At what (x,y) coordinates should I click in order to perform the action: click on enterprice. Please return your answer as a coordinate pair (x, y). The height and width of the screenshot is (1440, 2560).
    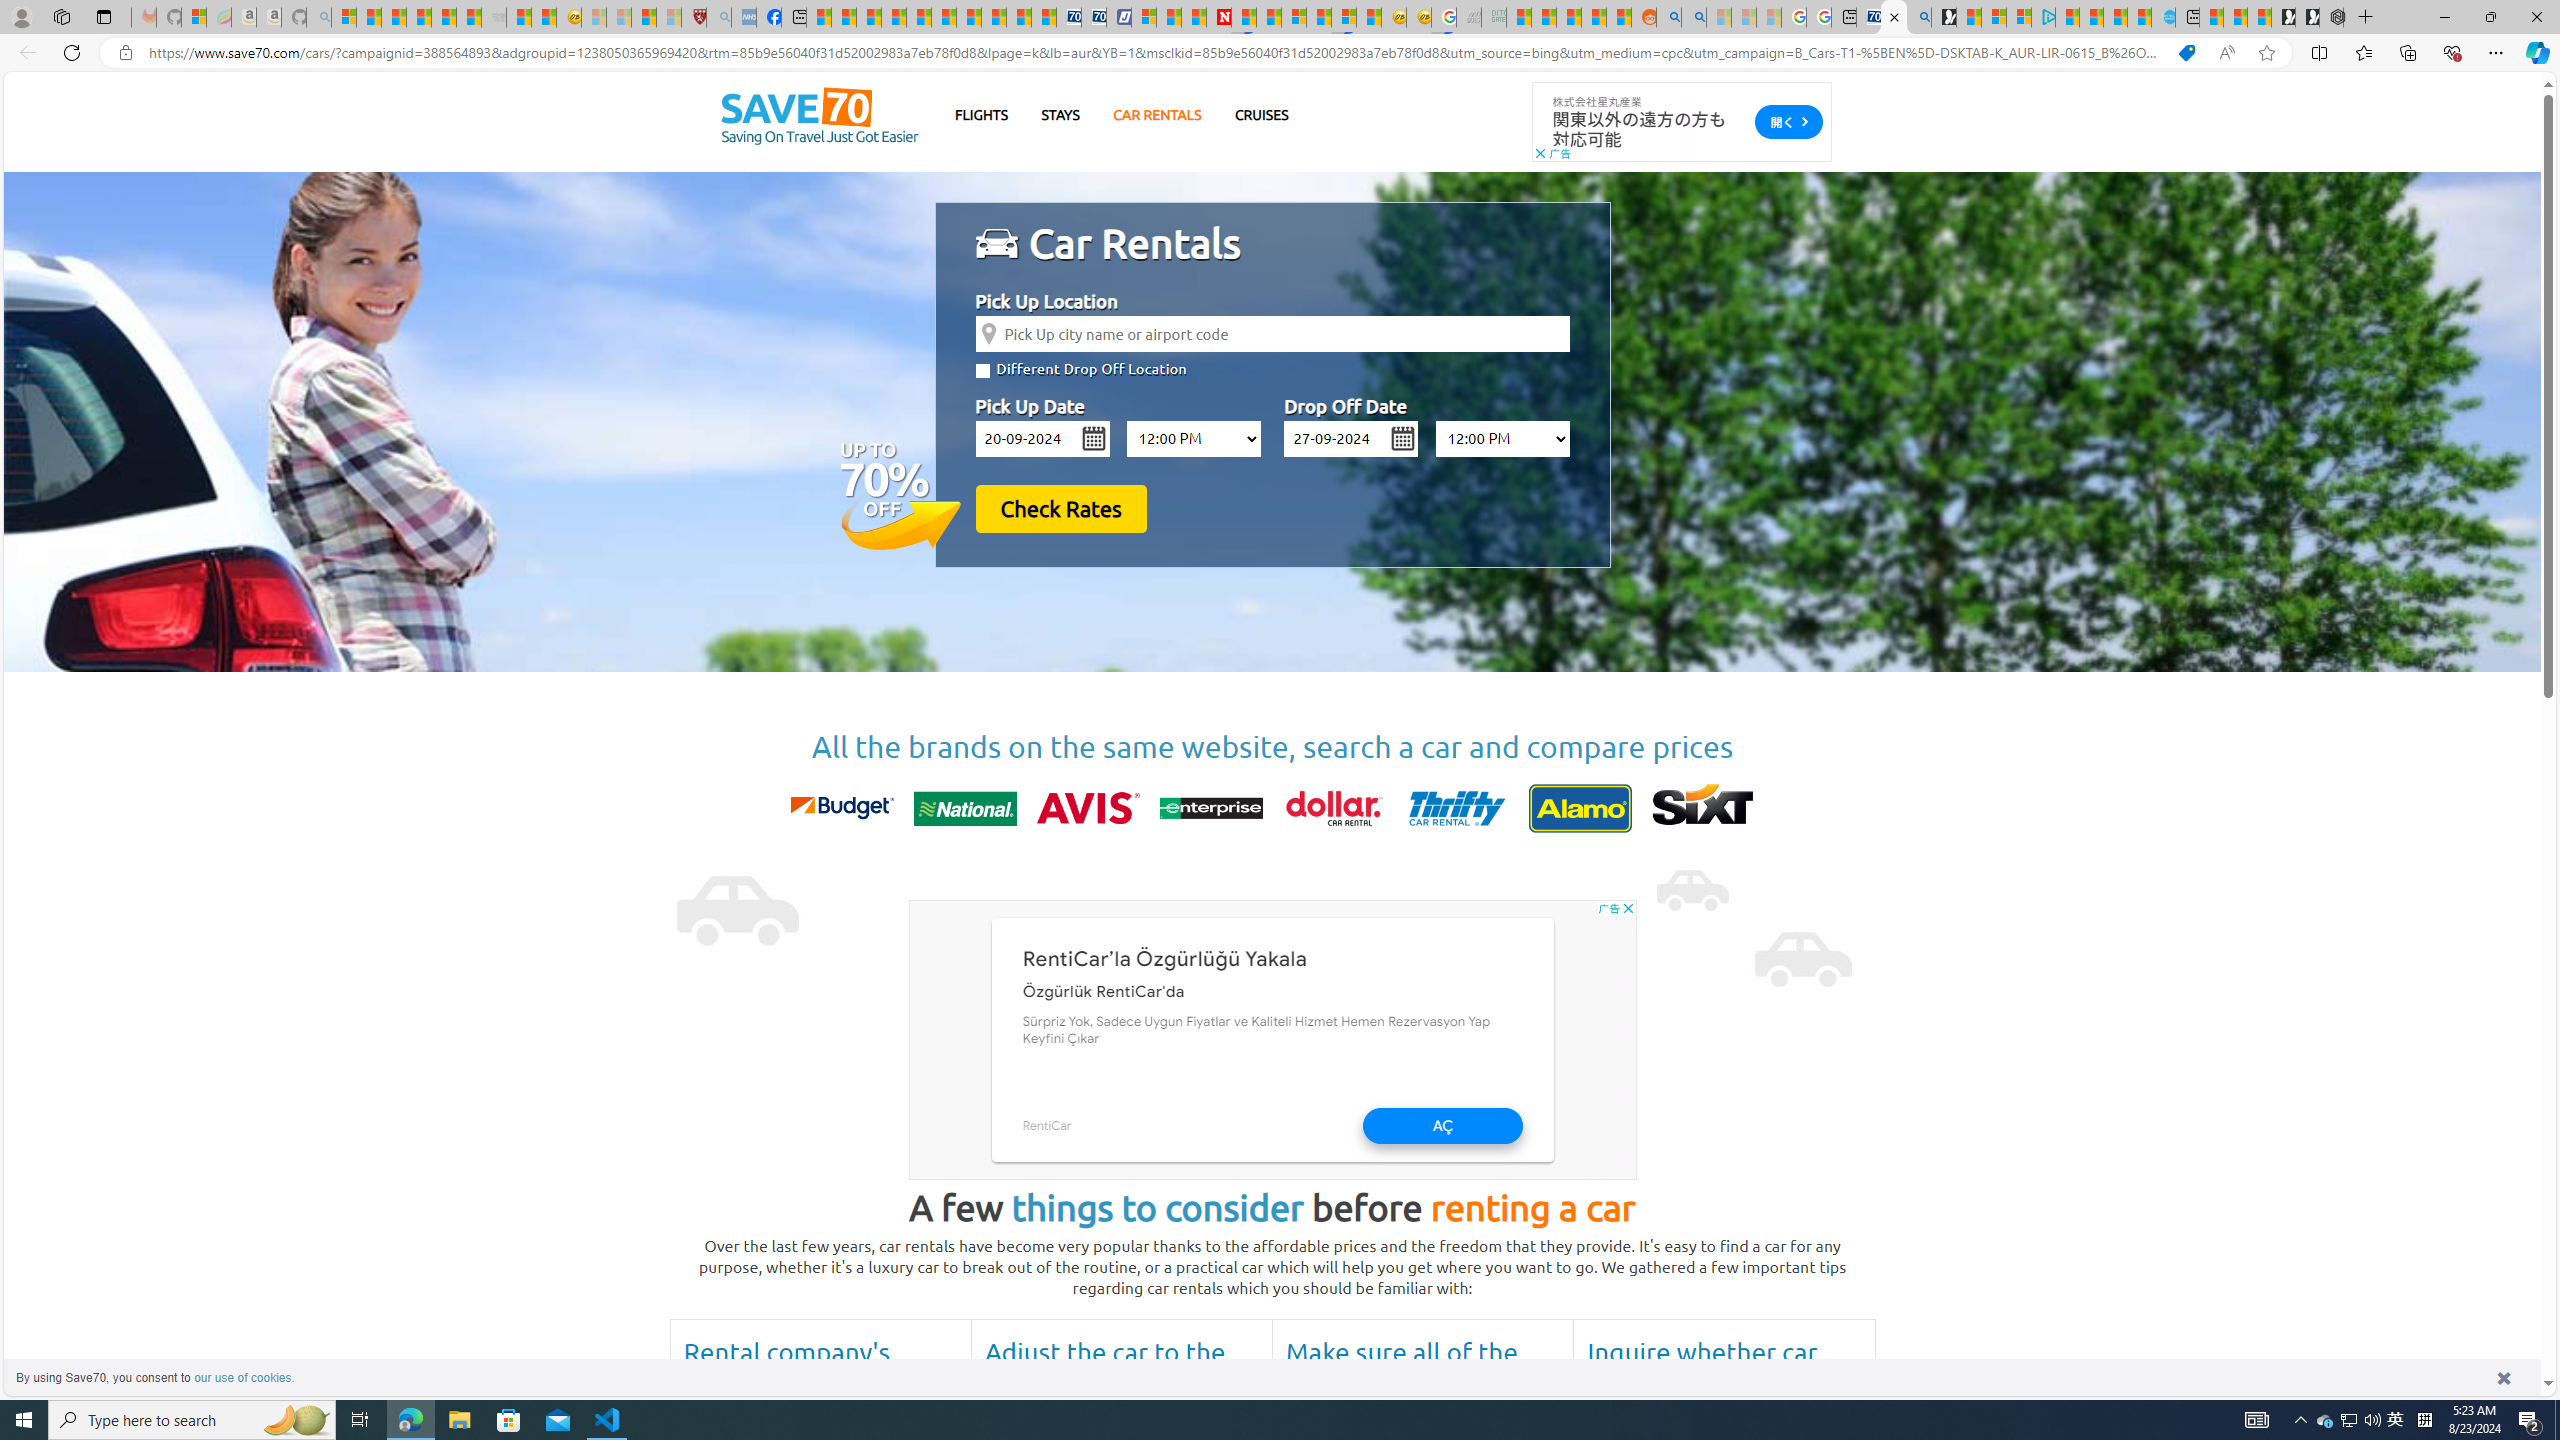
    Looking at the image, I should click on (1210, 808).